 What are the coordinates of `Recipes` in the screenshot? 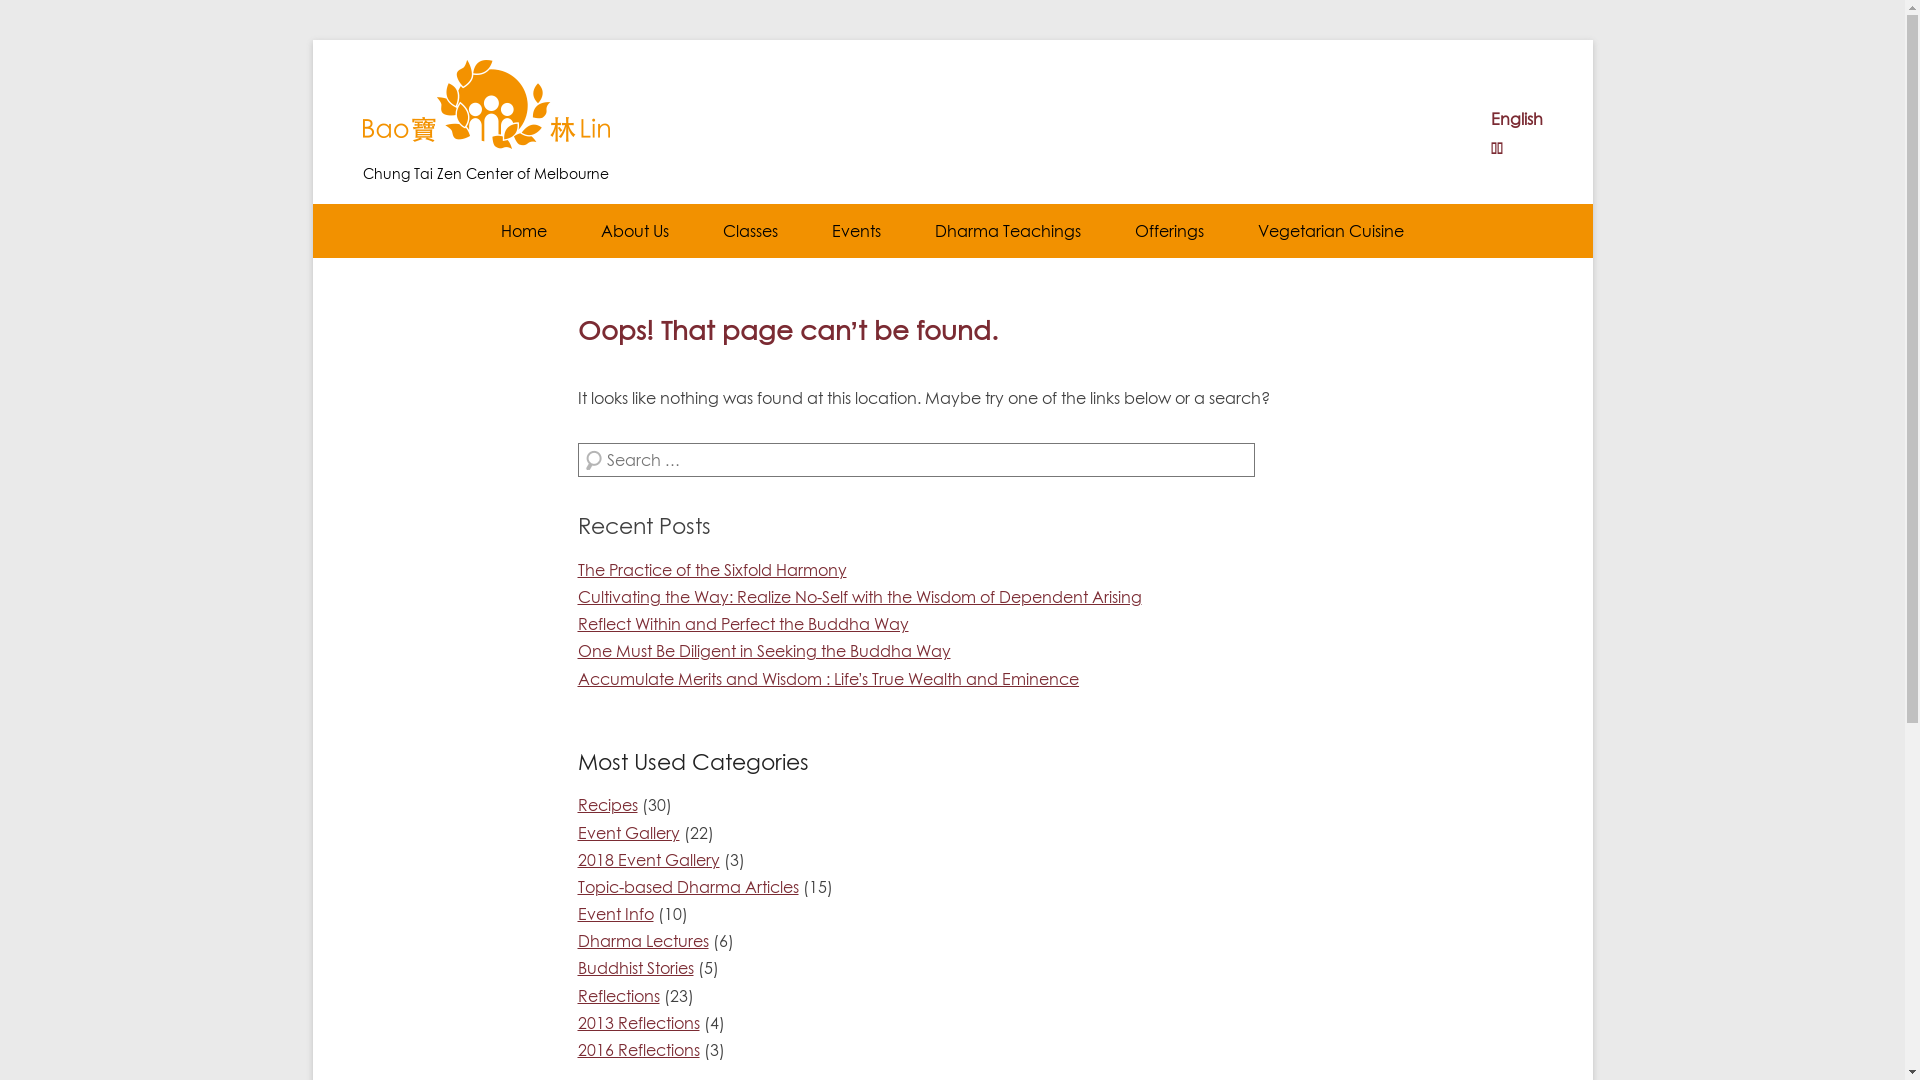 It's located at (608, 805).